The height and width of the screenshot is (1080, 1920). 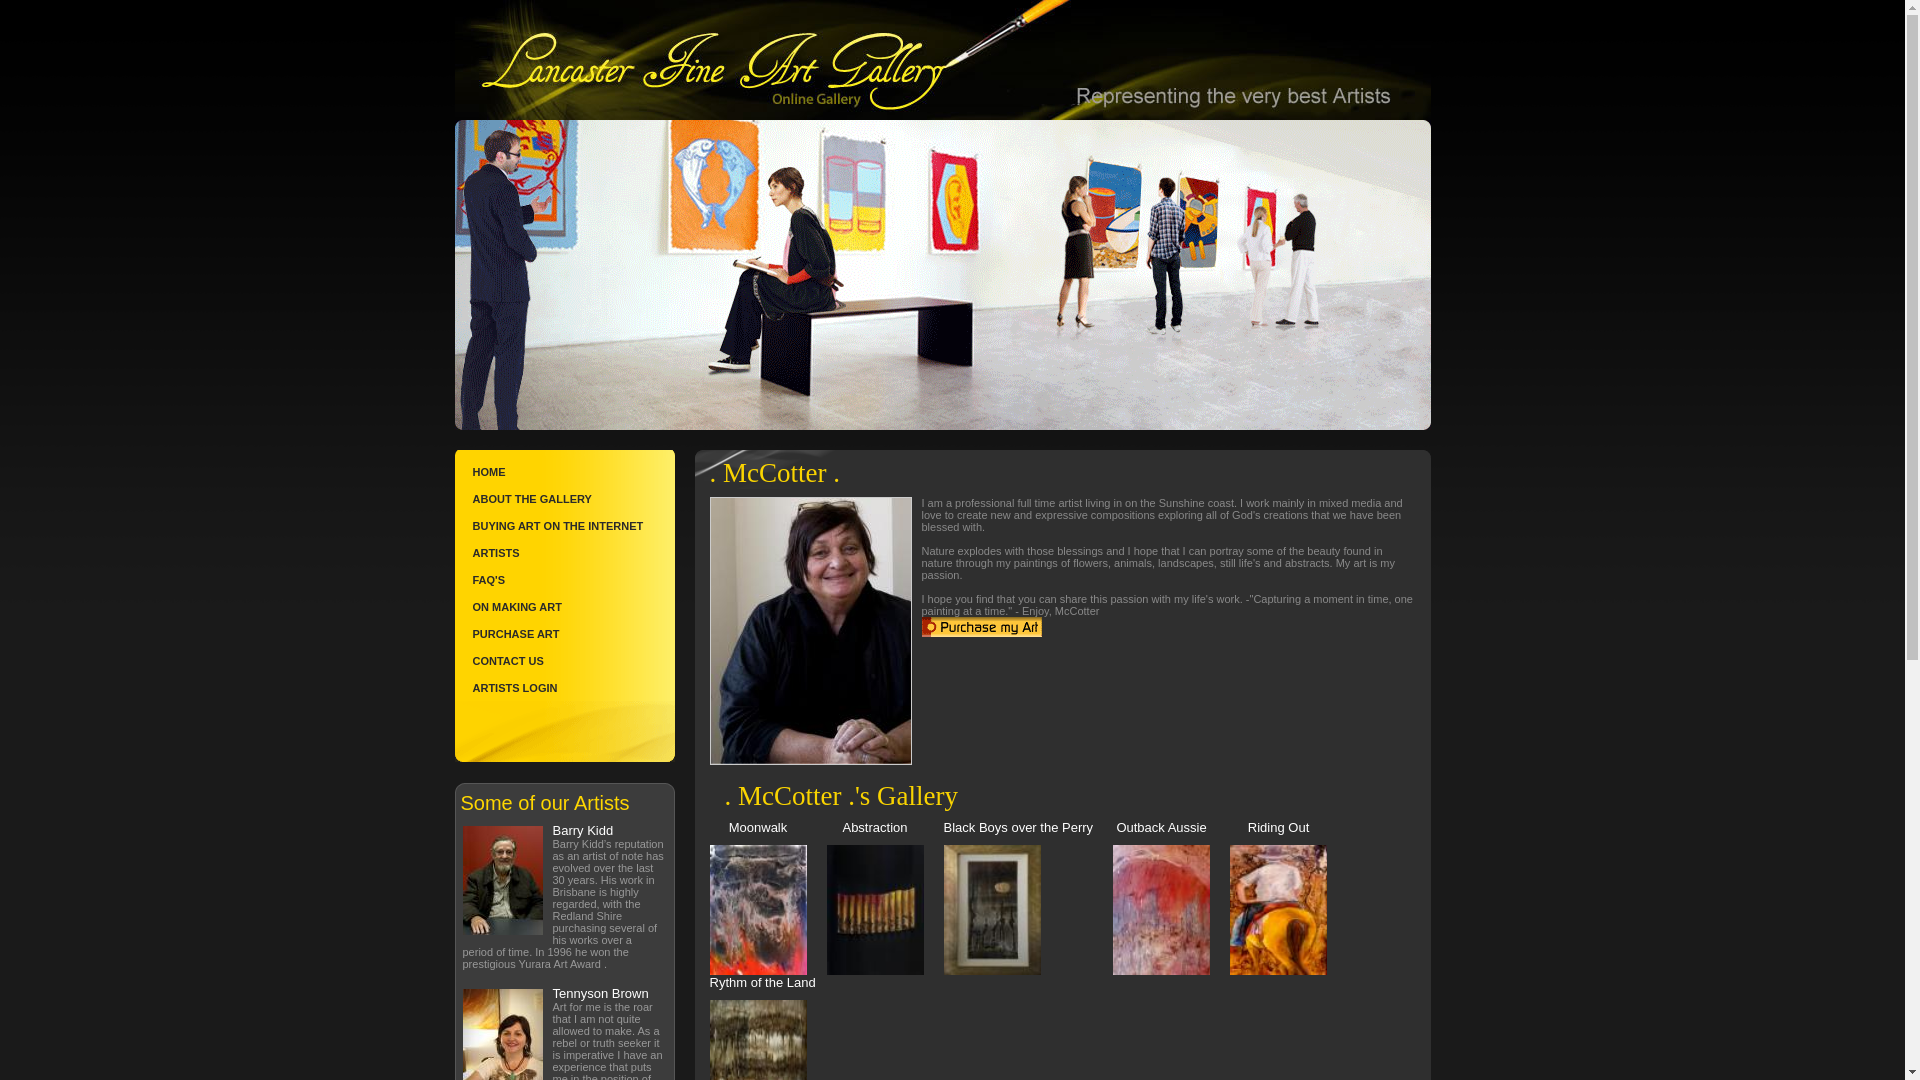 I want to click on Black Boys over the Perry, so click(x=1029, y=898).